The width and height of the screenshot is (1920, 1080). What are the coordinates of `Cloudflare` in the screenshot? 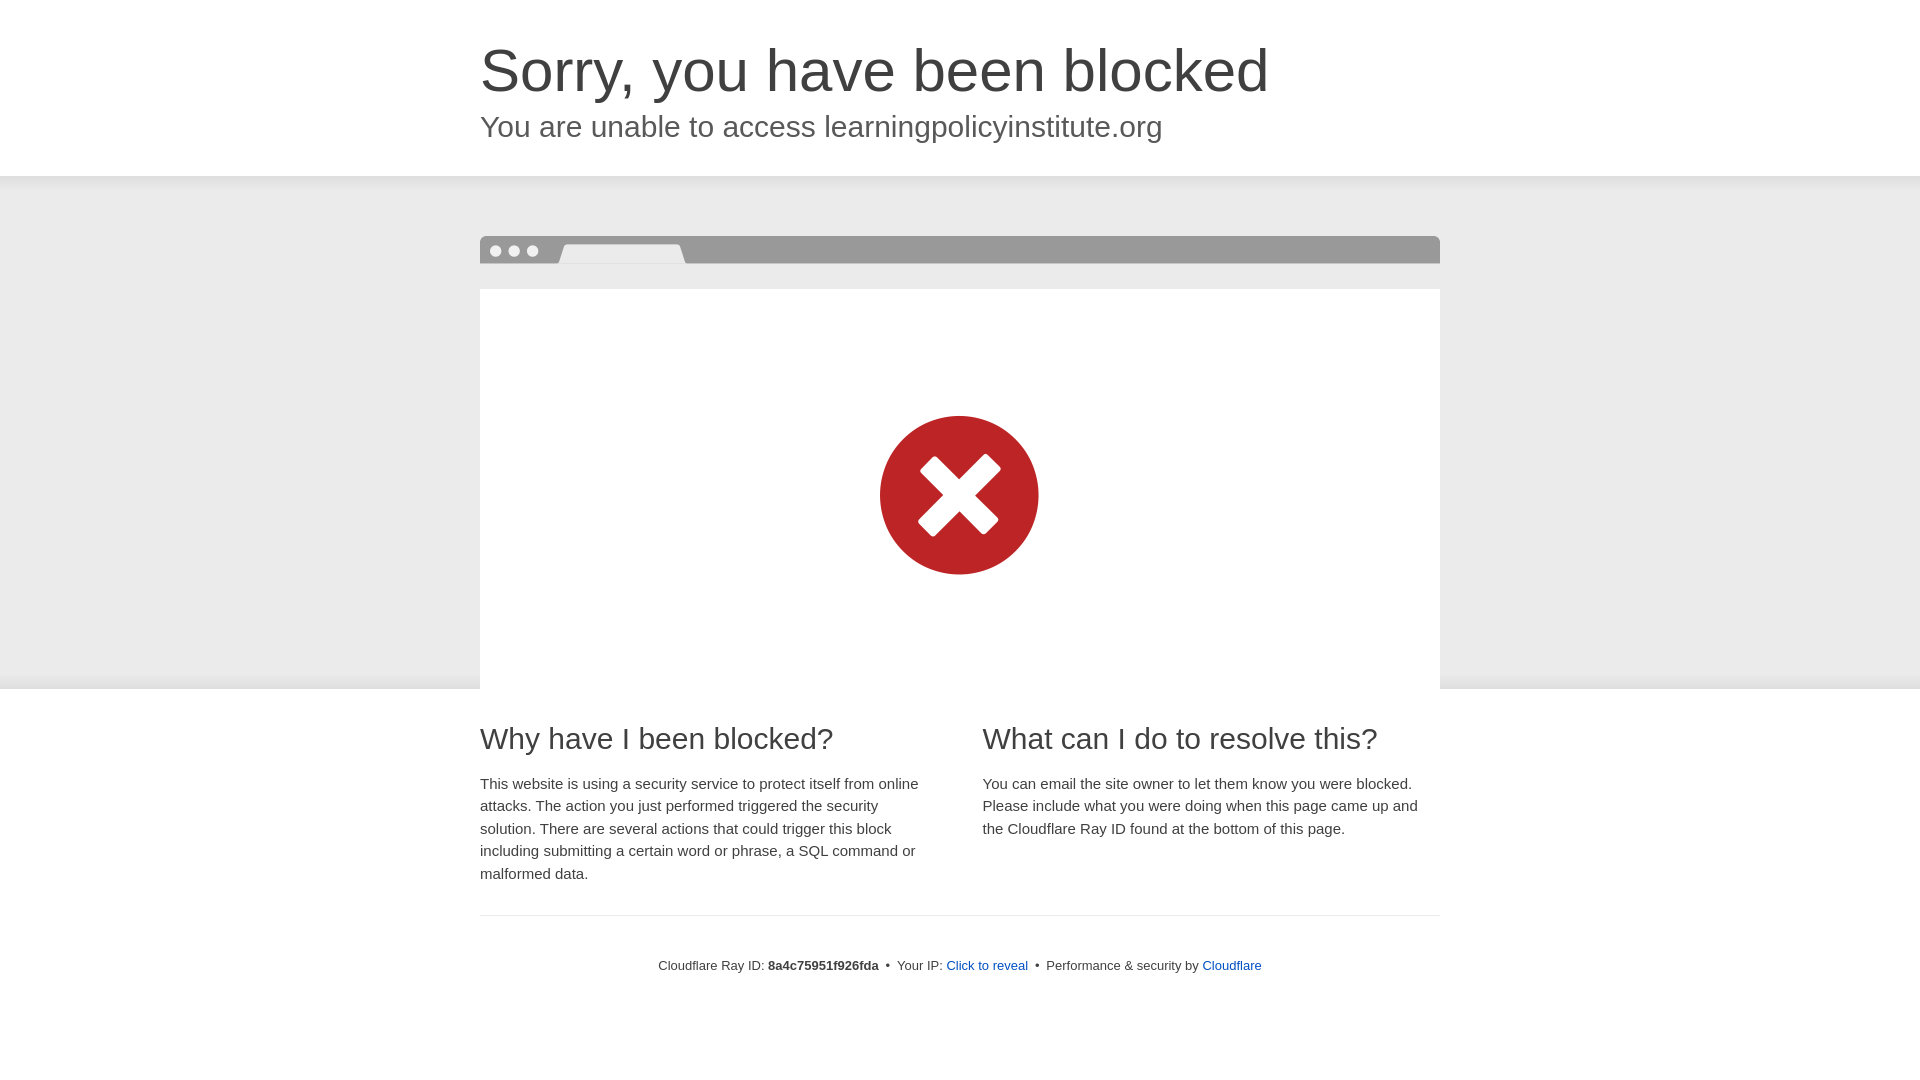 It's located at (1231, 965).